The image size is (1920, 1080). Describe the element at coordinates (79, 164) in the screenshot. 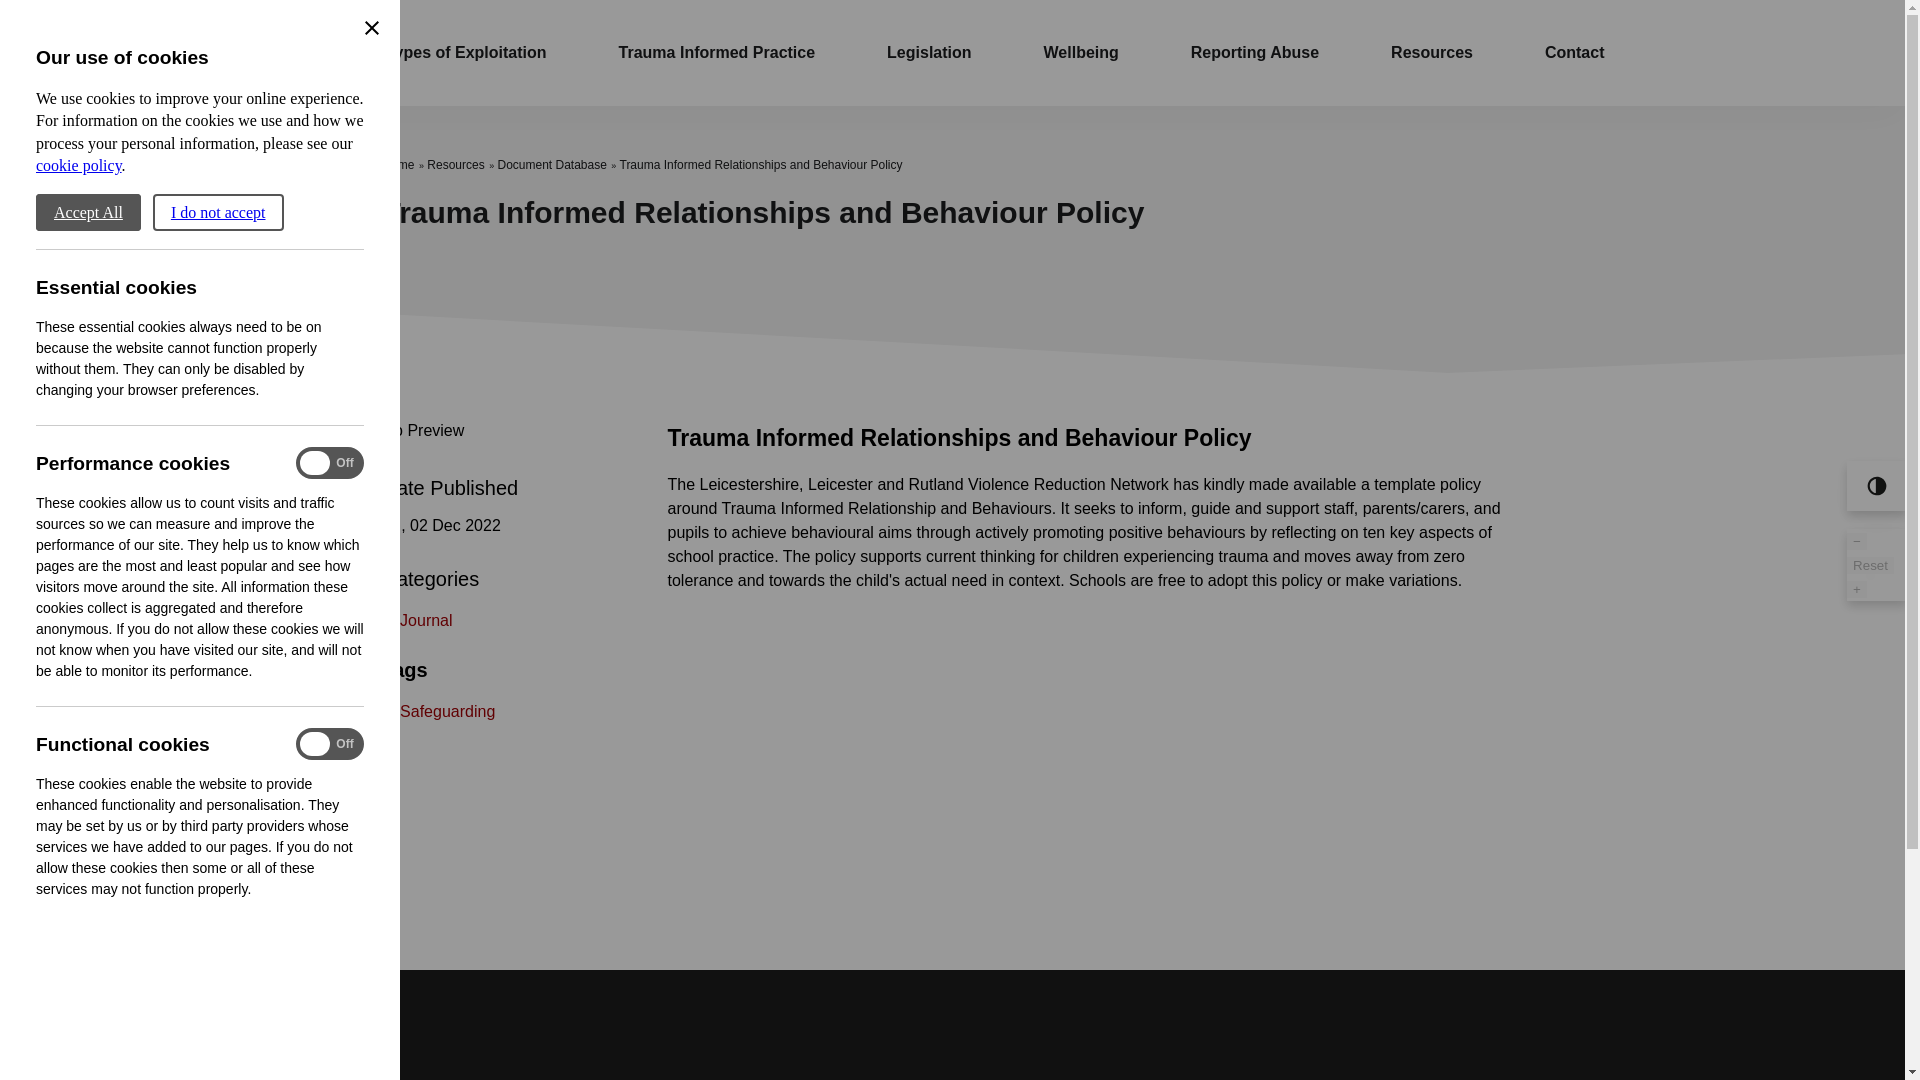

I see `cookie policy` at that location.